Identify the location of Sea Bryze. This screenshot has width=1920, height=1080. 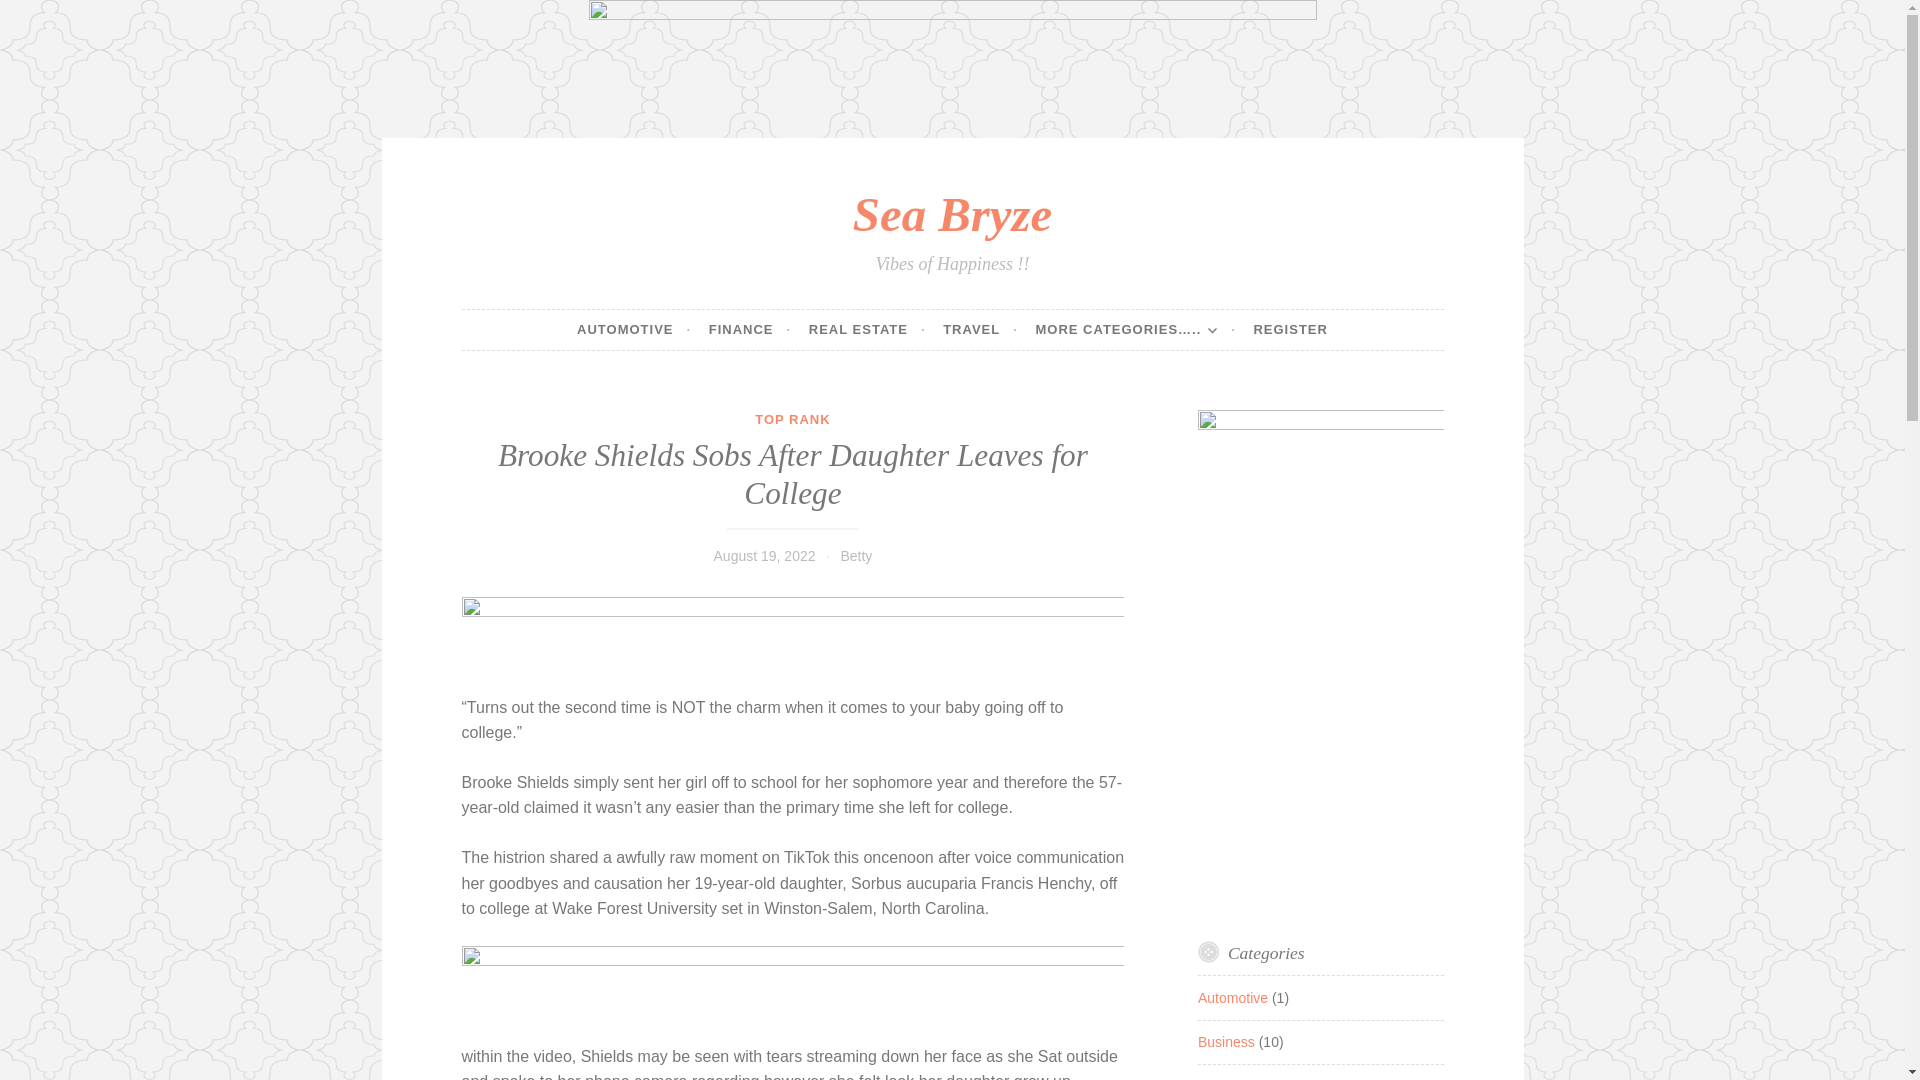
(952, 214).